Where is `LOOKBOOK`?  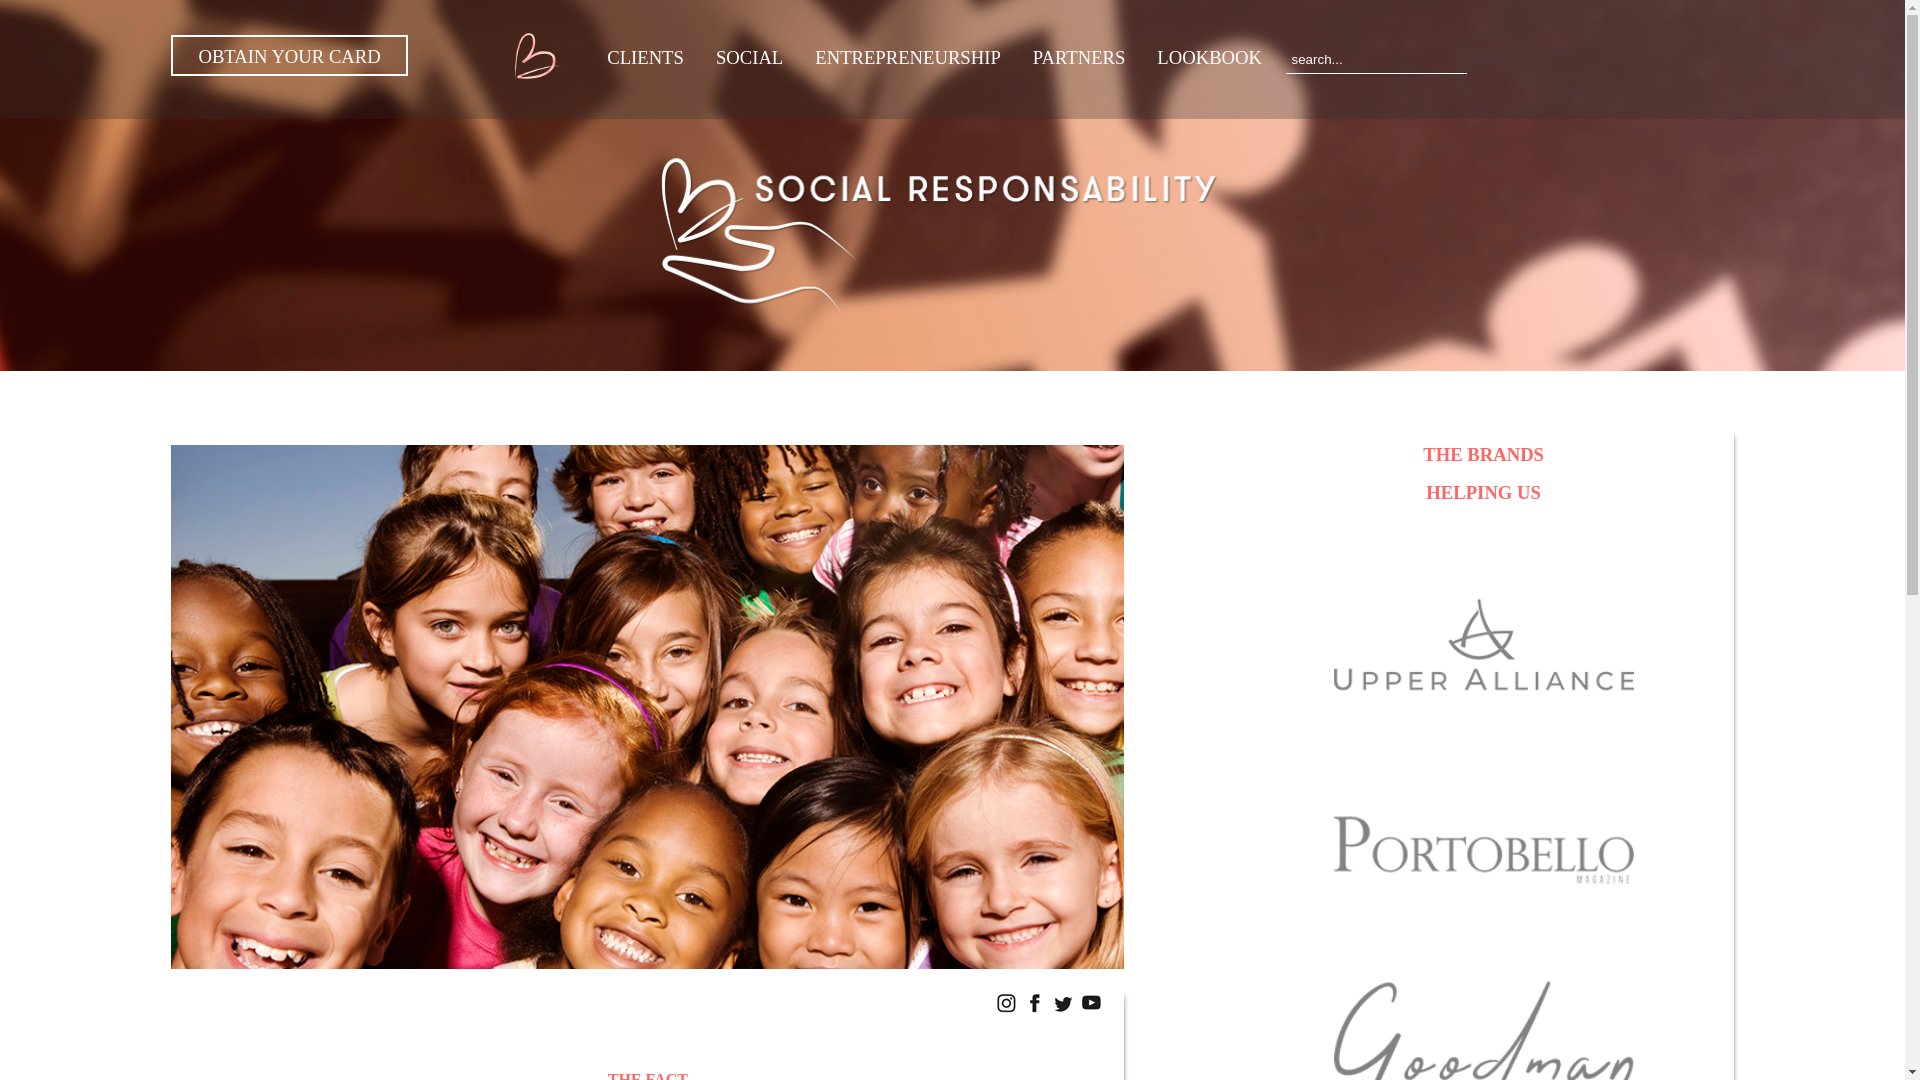 LOOKBOOK is located at coordinates (1209, 58).